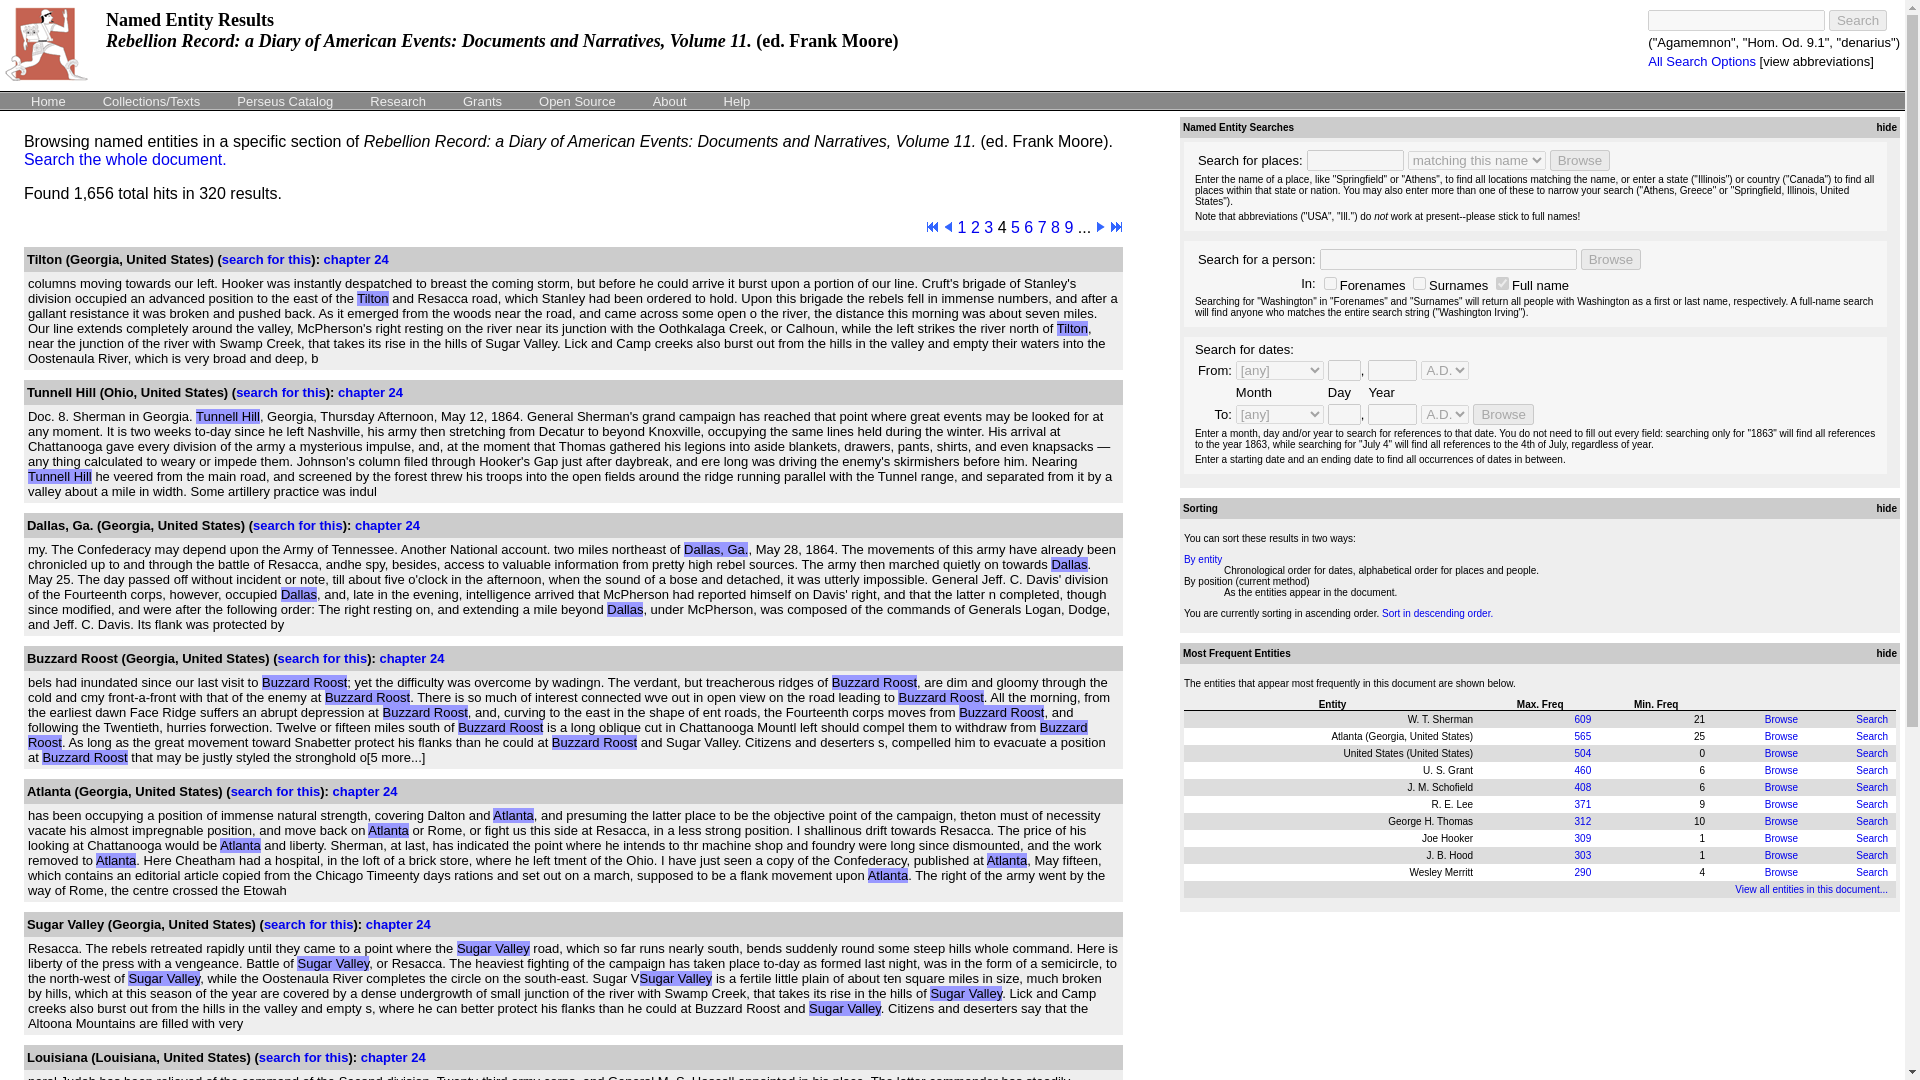  Describe the element at coordinates (1502, 414) in the screenshot. I see `Browse` at that location.